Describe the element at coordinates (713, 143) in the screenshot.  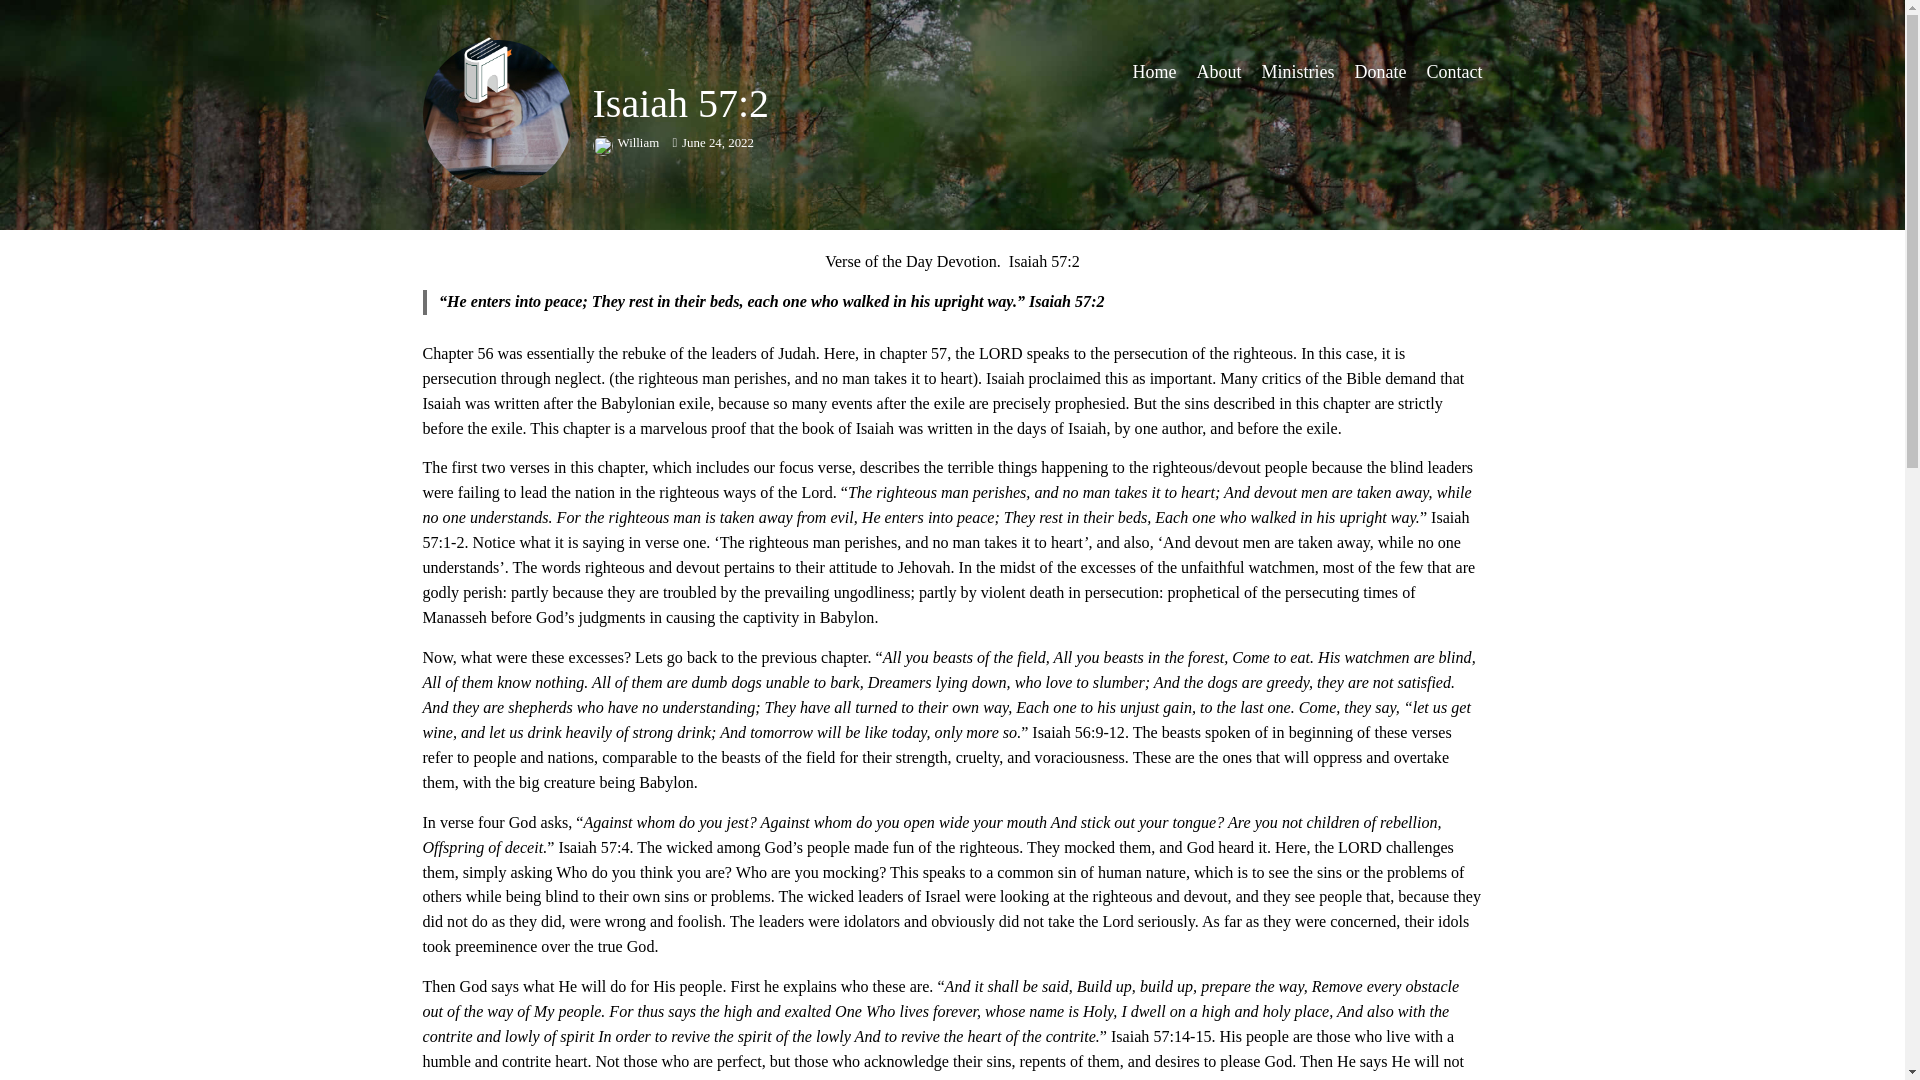
I see `June 24, 2022` at that location.